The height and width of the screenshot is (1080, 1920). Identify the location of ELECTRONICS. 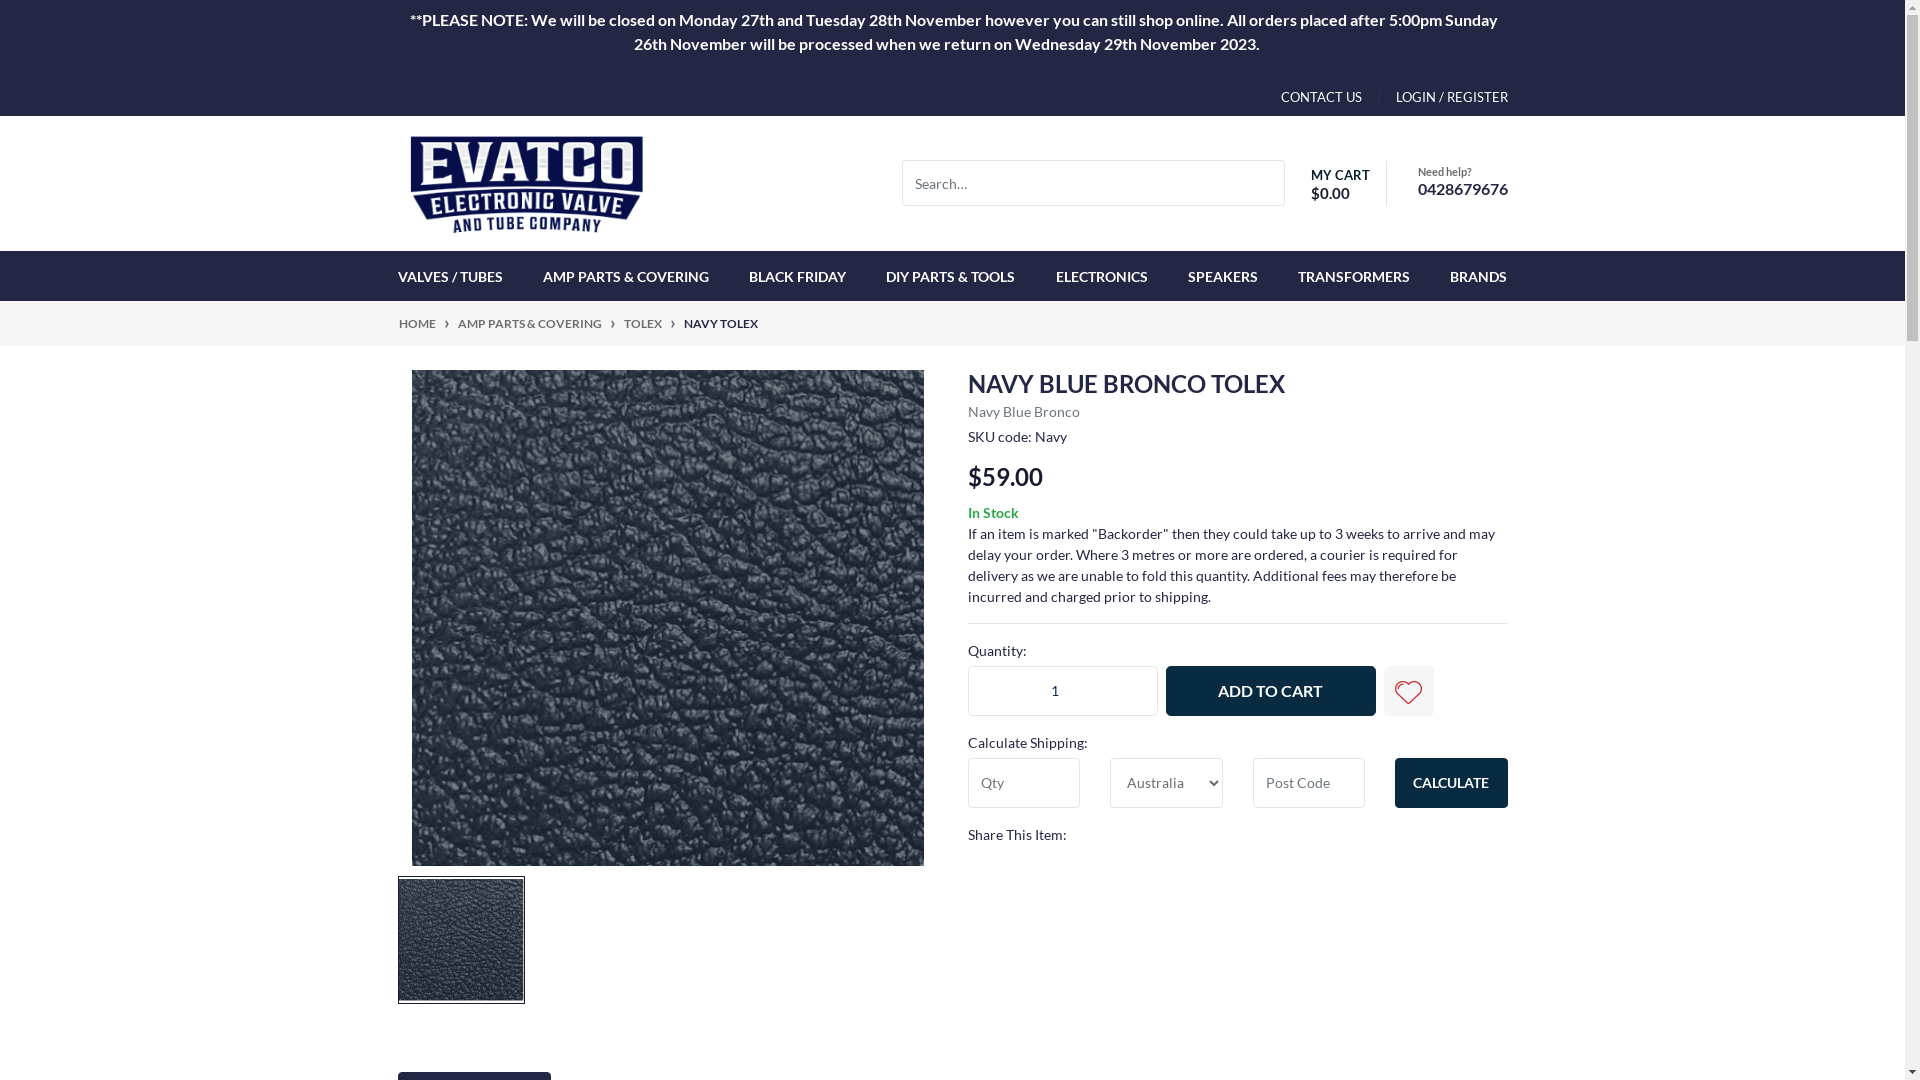
(1102, 276).